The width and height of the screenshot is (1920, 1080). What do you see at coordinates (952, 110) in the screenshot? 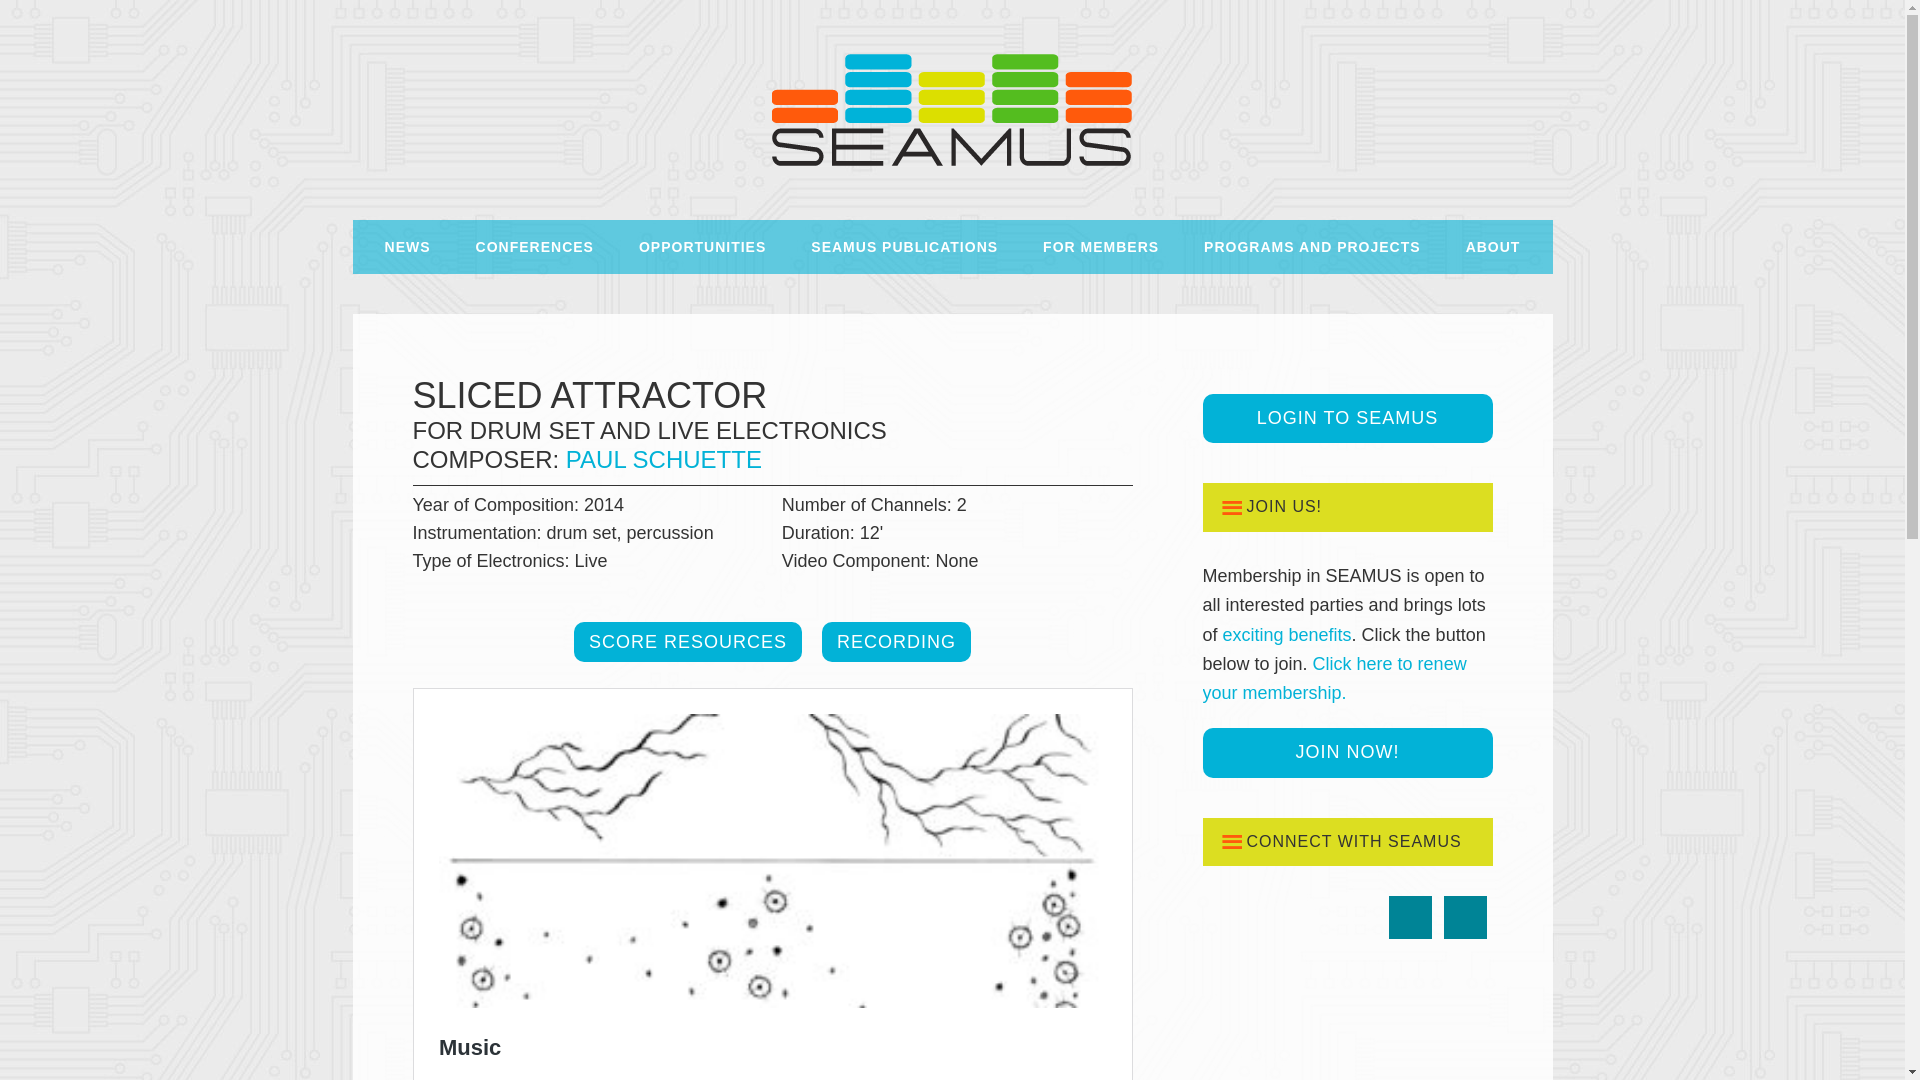
I see `SEAMUS` at bounding box center [952, 110].